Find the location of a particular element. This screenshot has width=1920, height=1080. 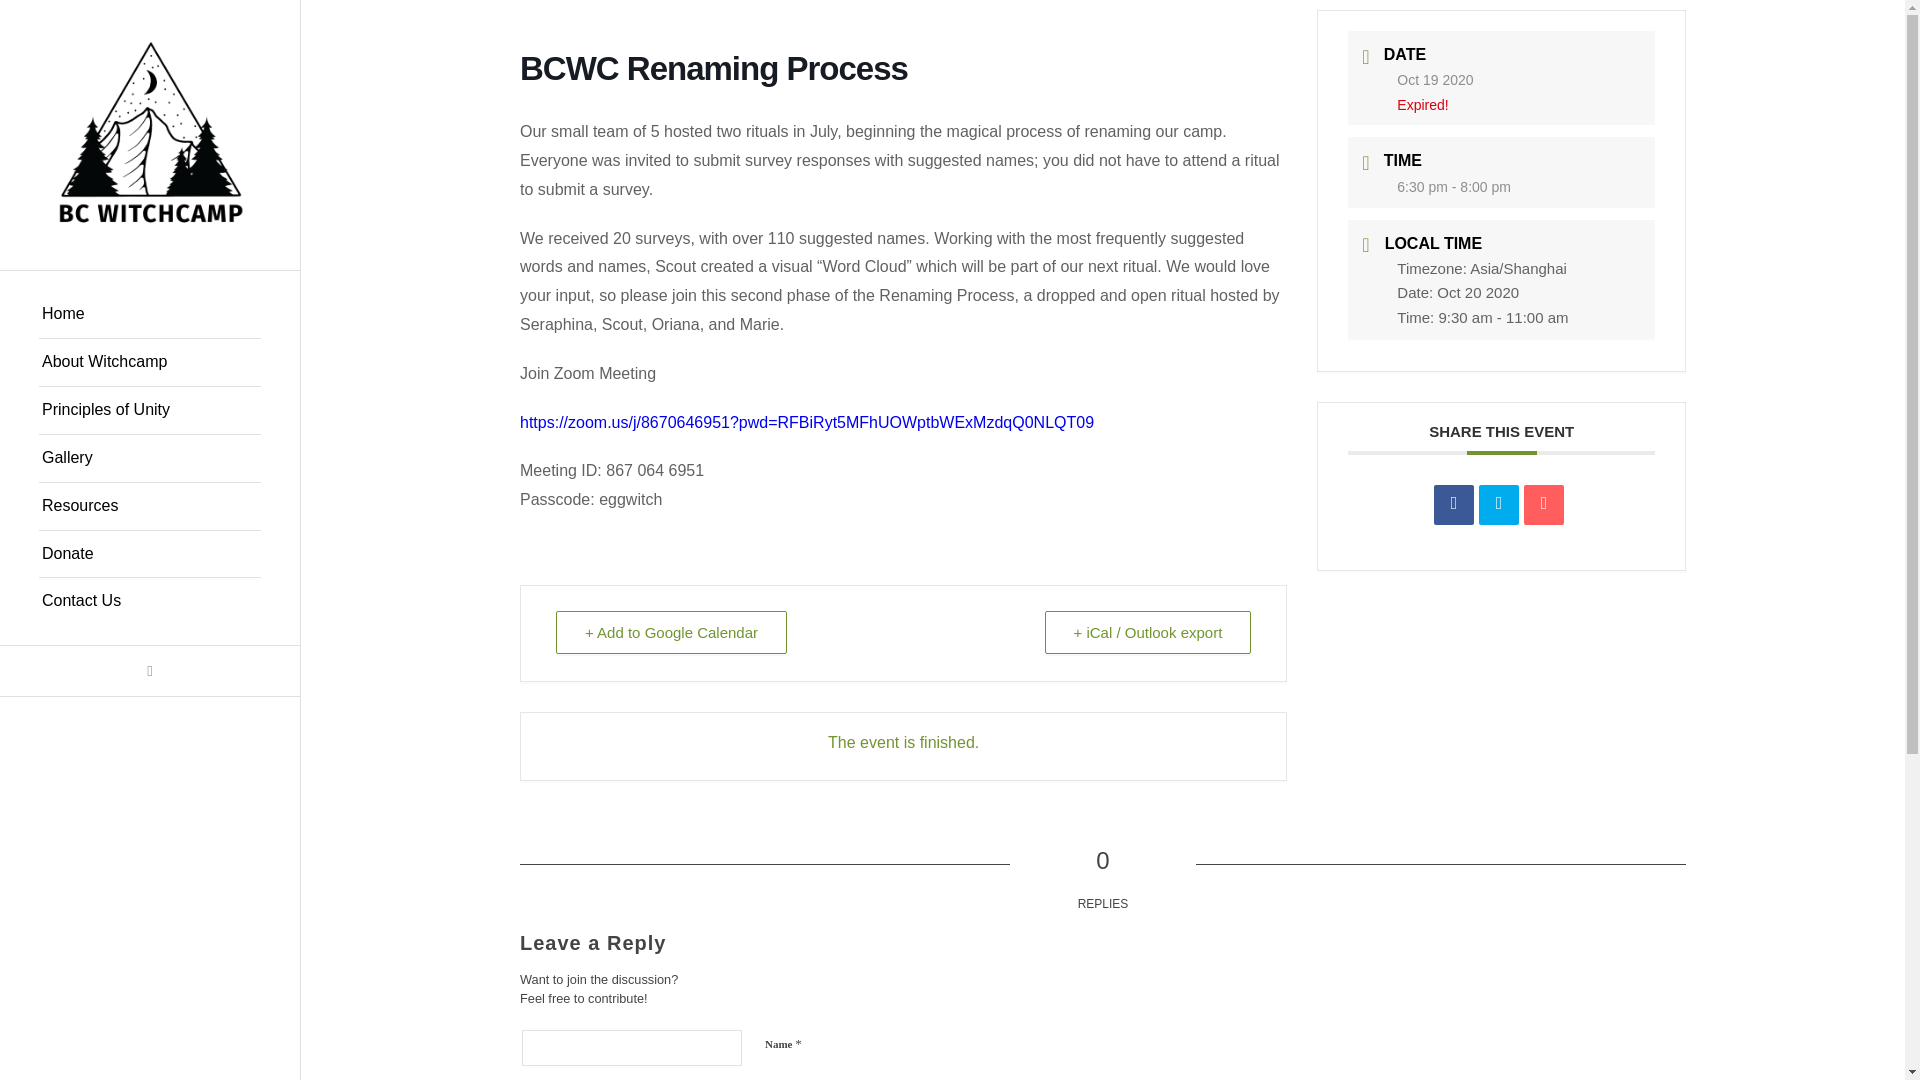

About Witchcamp is located at coordinates (150, 362).